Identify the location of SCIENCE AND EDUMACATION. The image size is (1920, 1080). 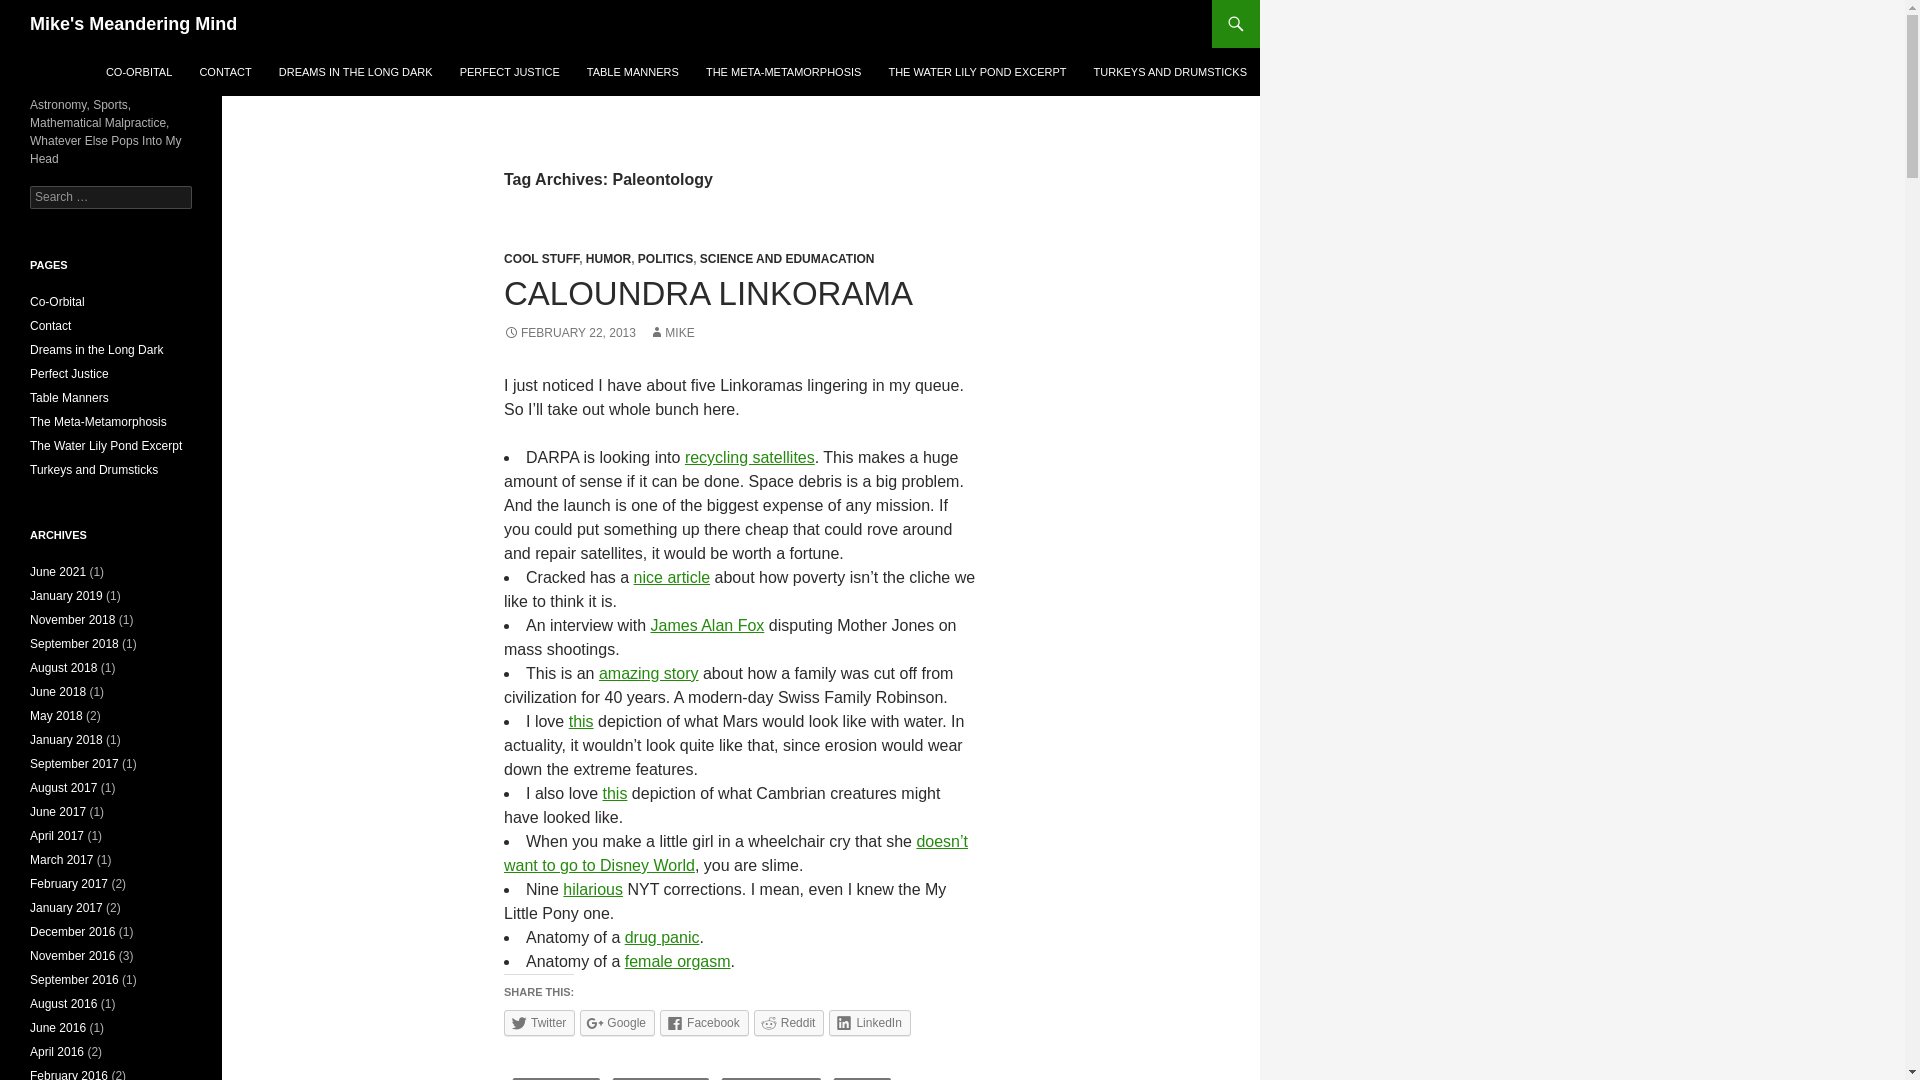
(788, 258).